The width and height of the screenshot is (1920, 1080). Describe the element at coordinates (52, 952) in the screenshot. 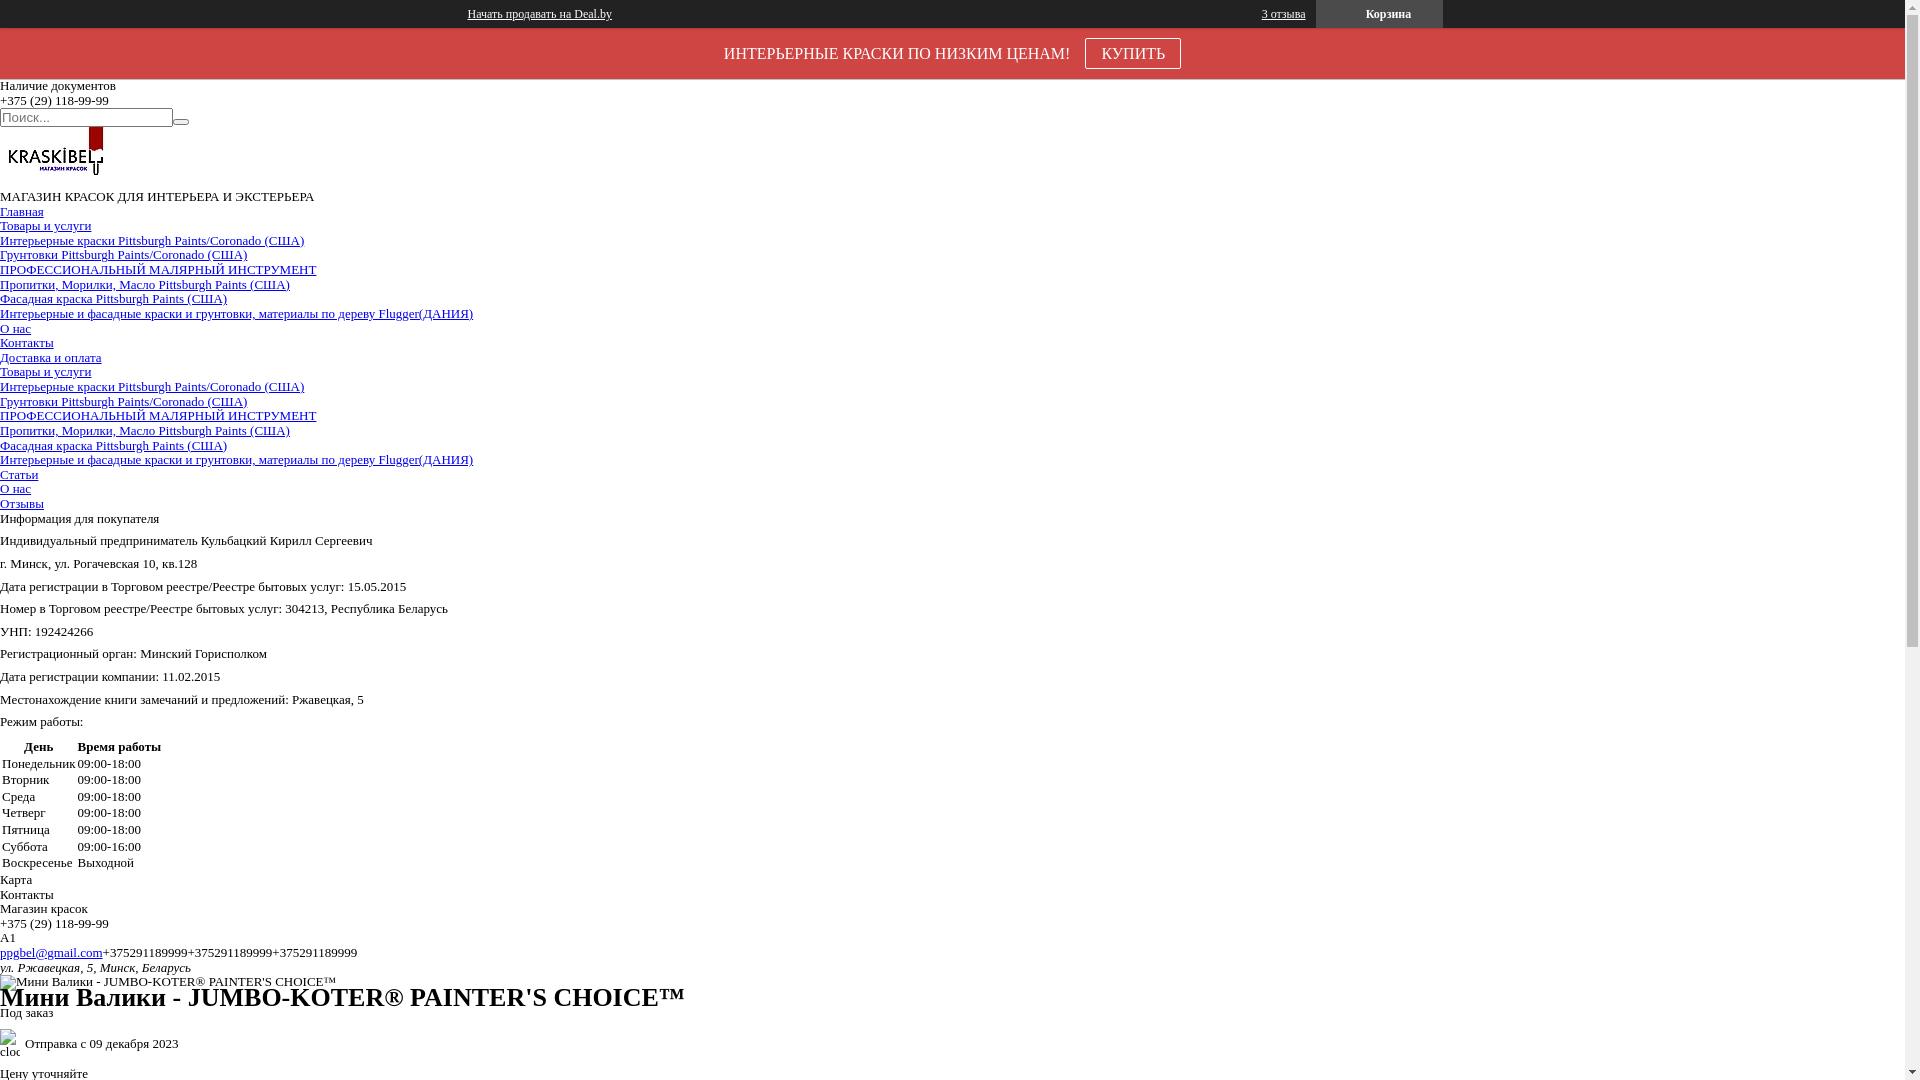

I see `ppgbel@gmail.com` at that location.